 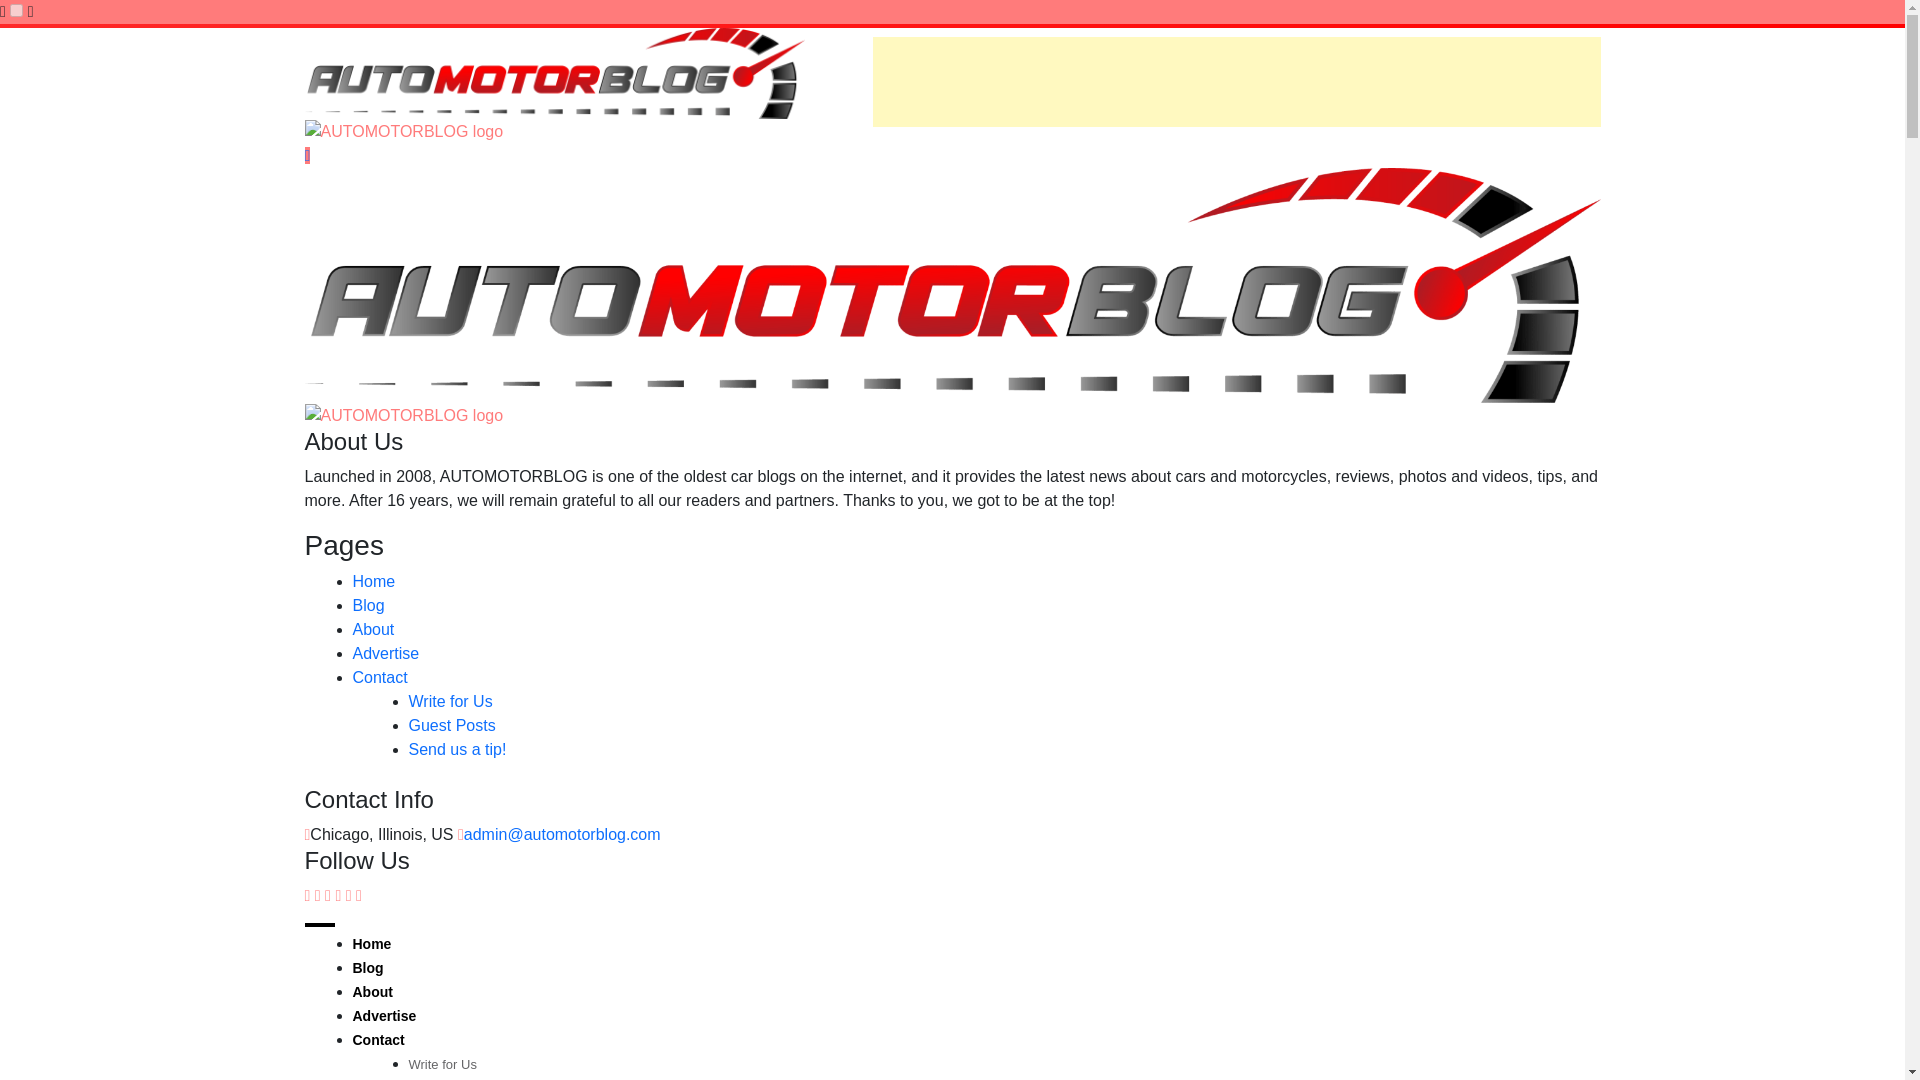 What do you see at coordinates (384, 653) in the screenshot?
I see `Advertise` at bounding box center [384, 653].